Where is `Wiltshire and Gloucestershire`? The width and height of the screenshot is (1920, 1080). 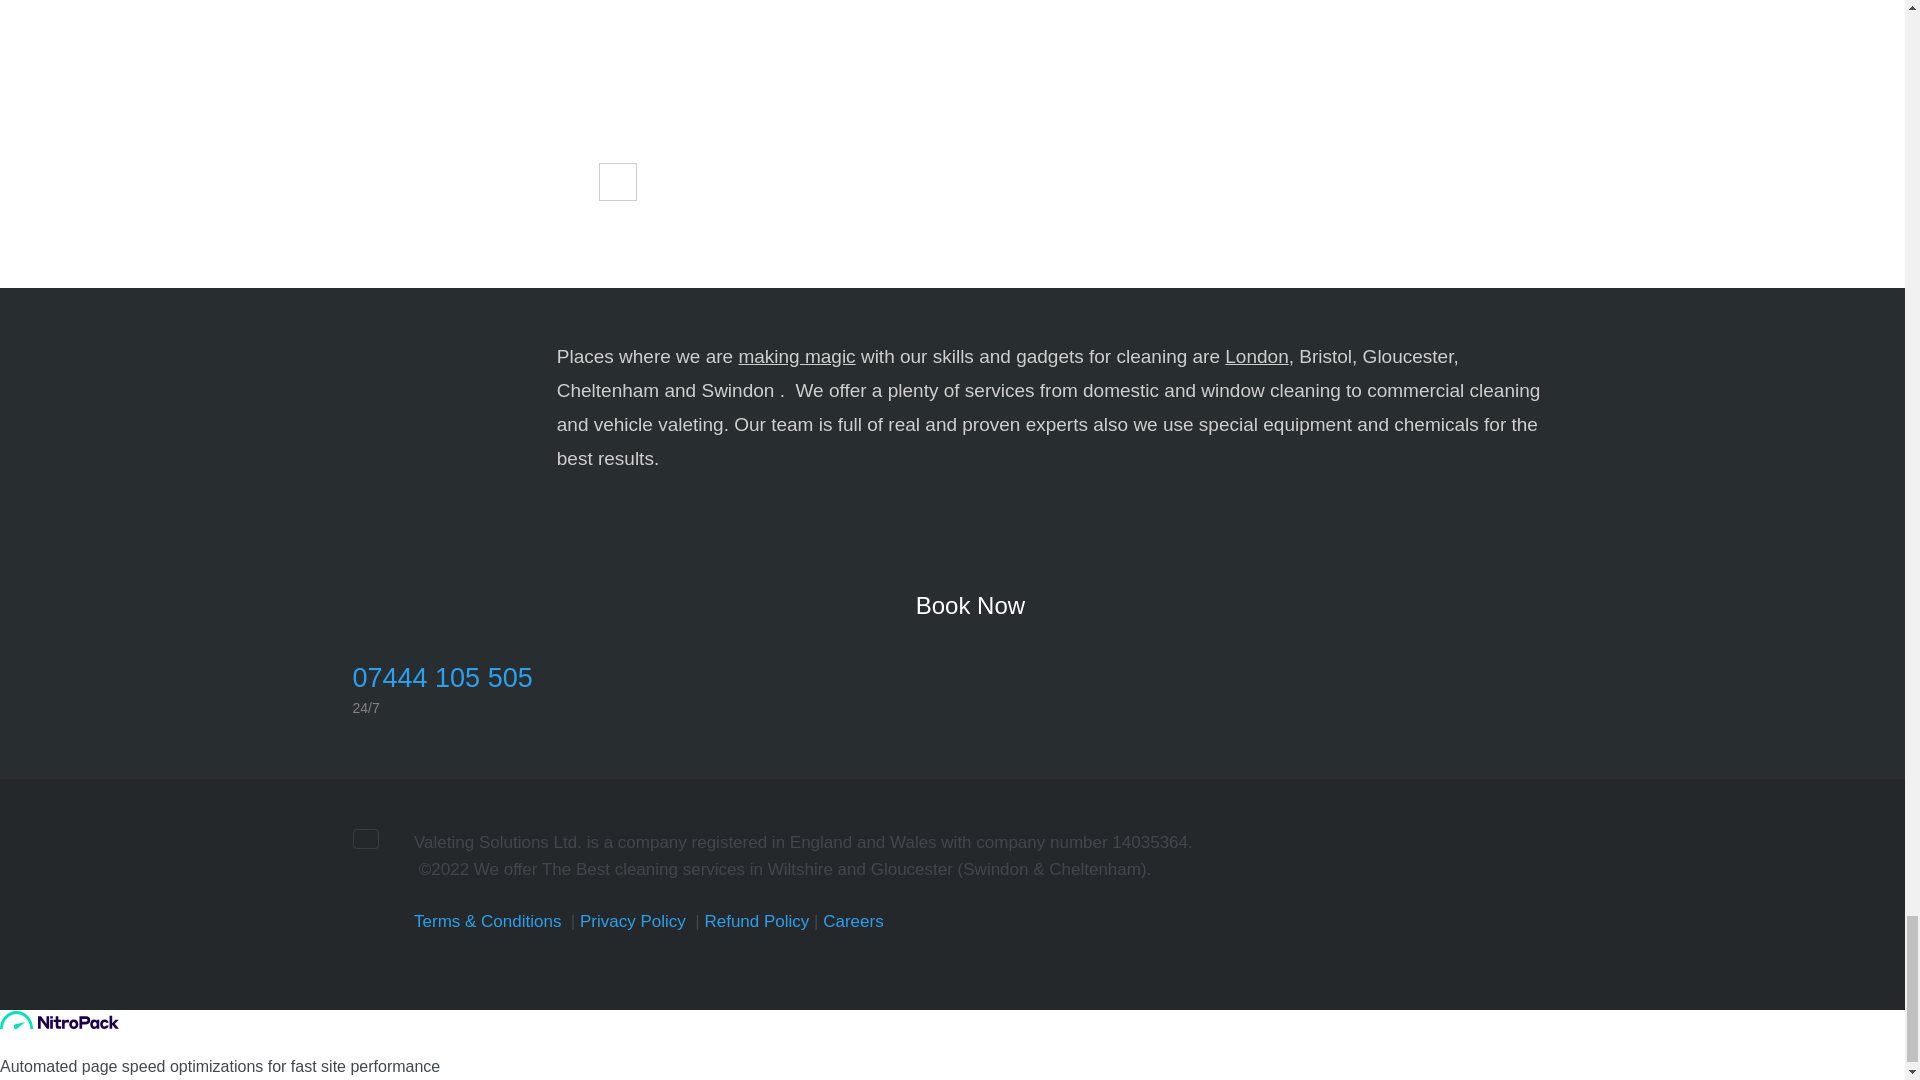
Wiltshire and Gloucestershire is located at coordinates (441, 380).